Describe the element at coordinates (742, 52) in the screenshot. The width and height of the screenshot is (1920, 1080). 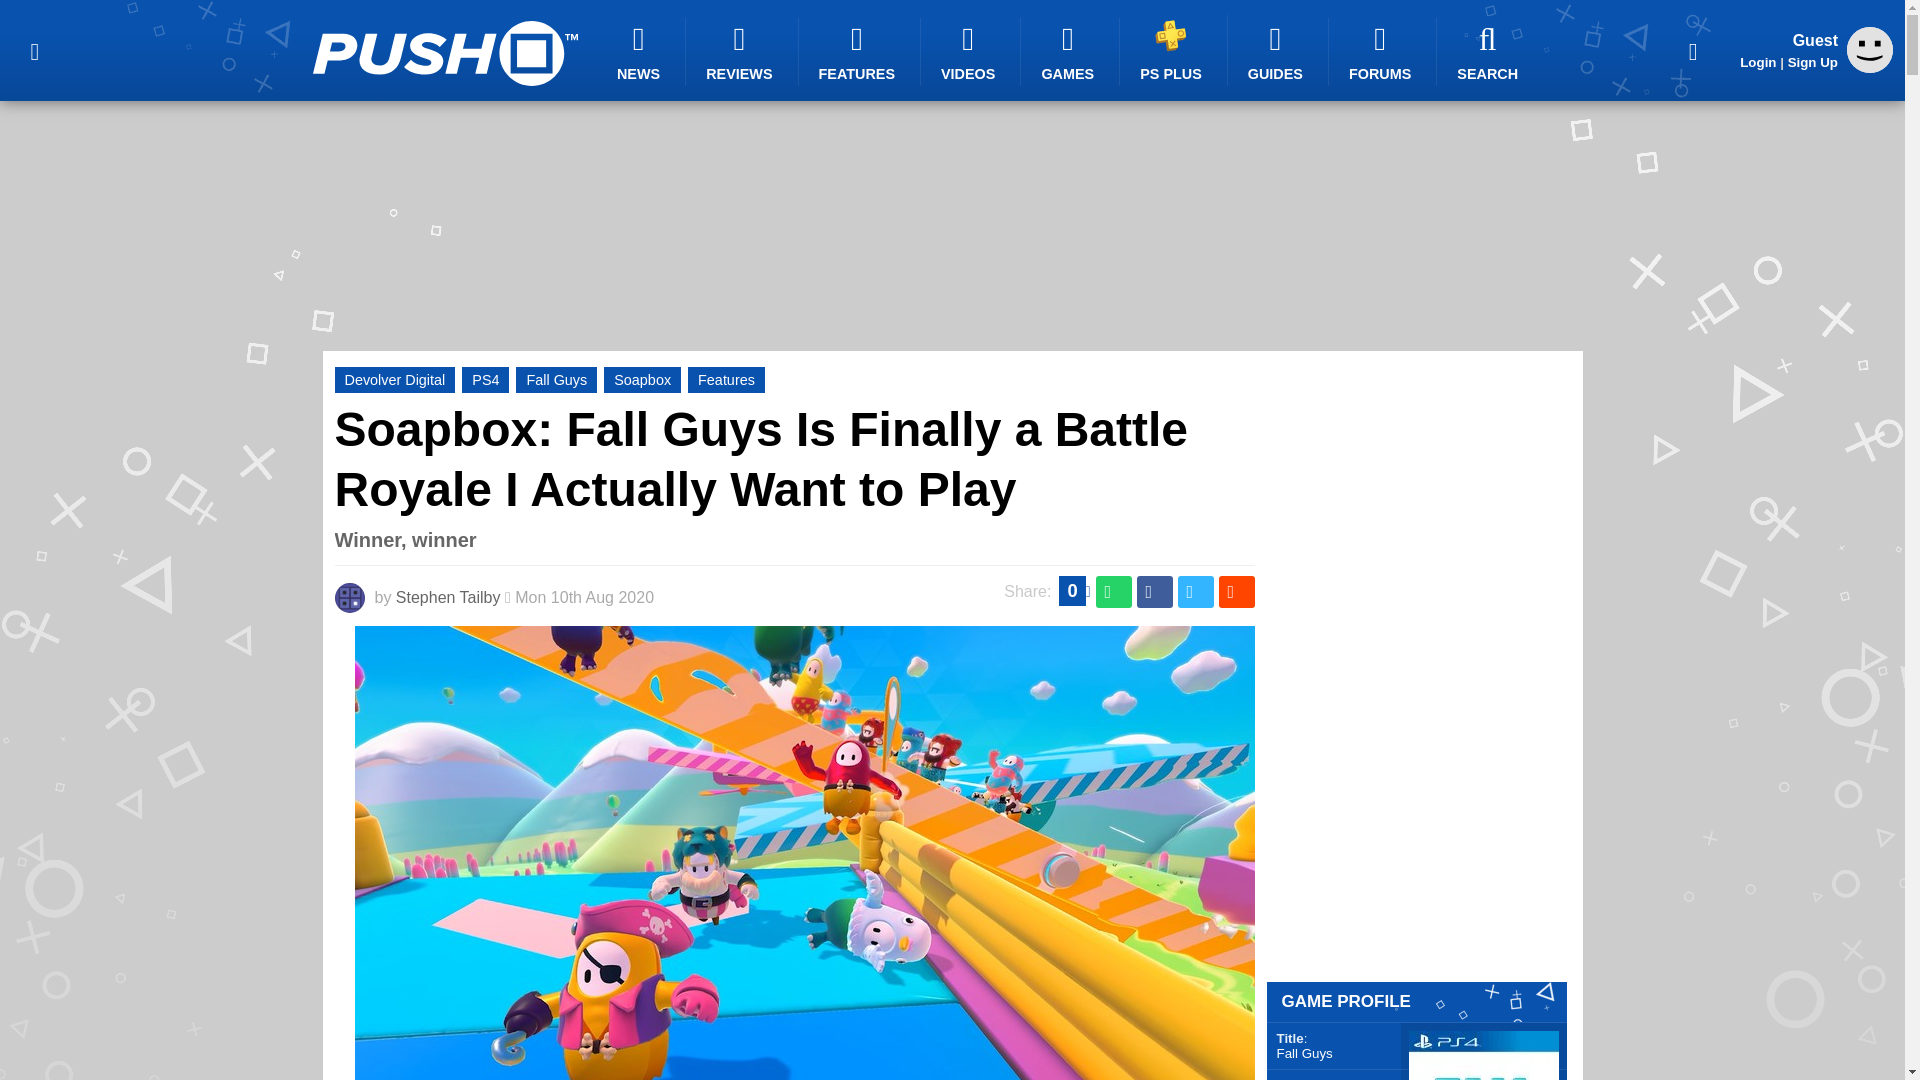
I see `REVIEWS` at that location.